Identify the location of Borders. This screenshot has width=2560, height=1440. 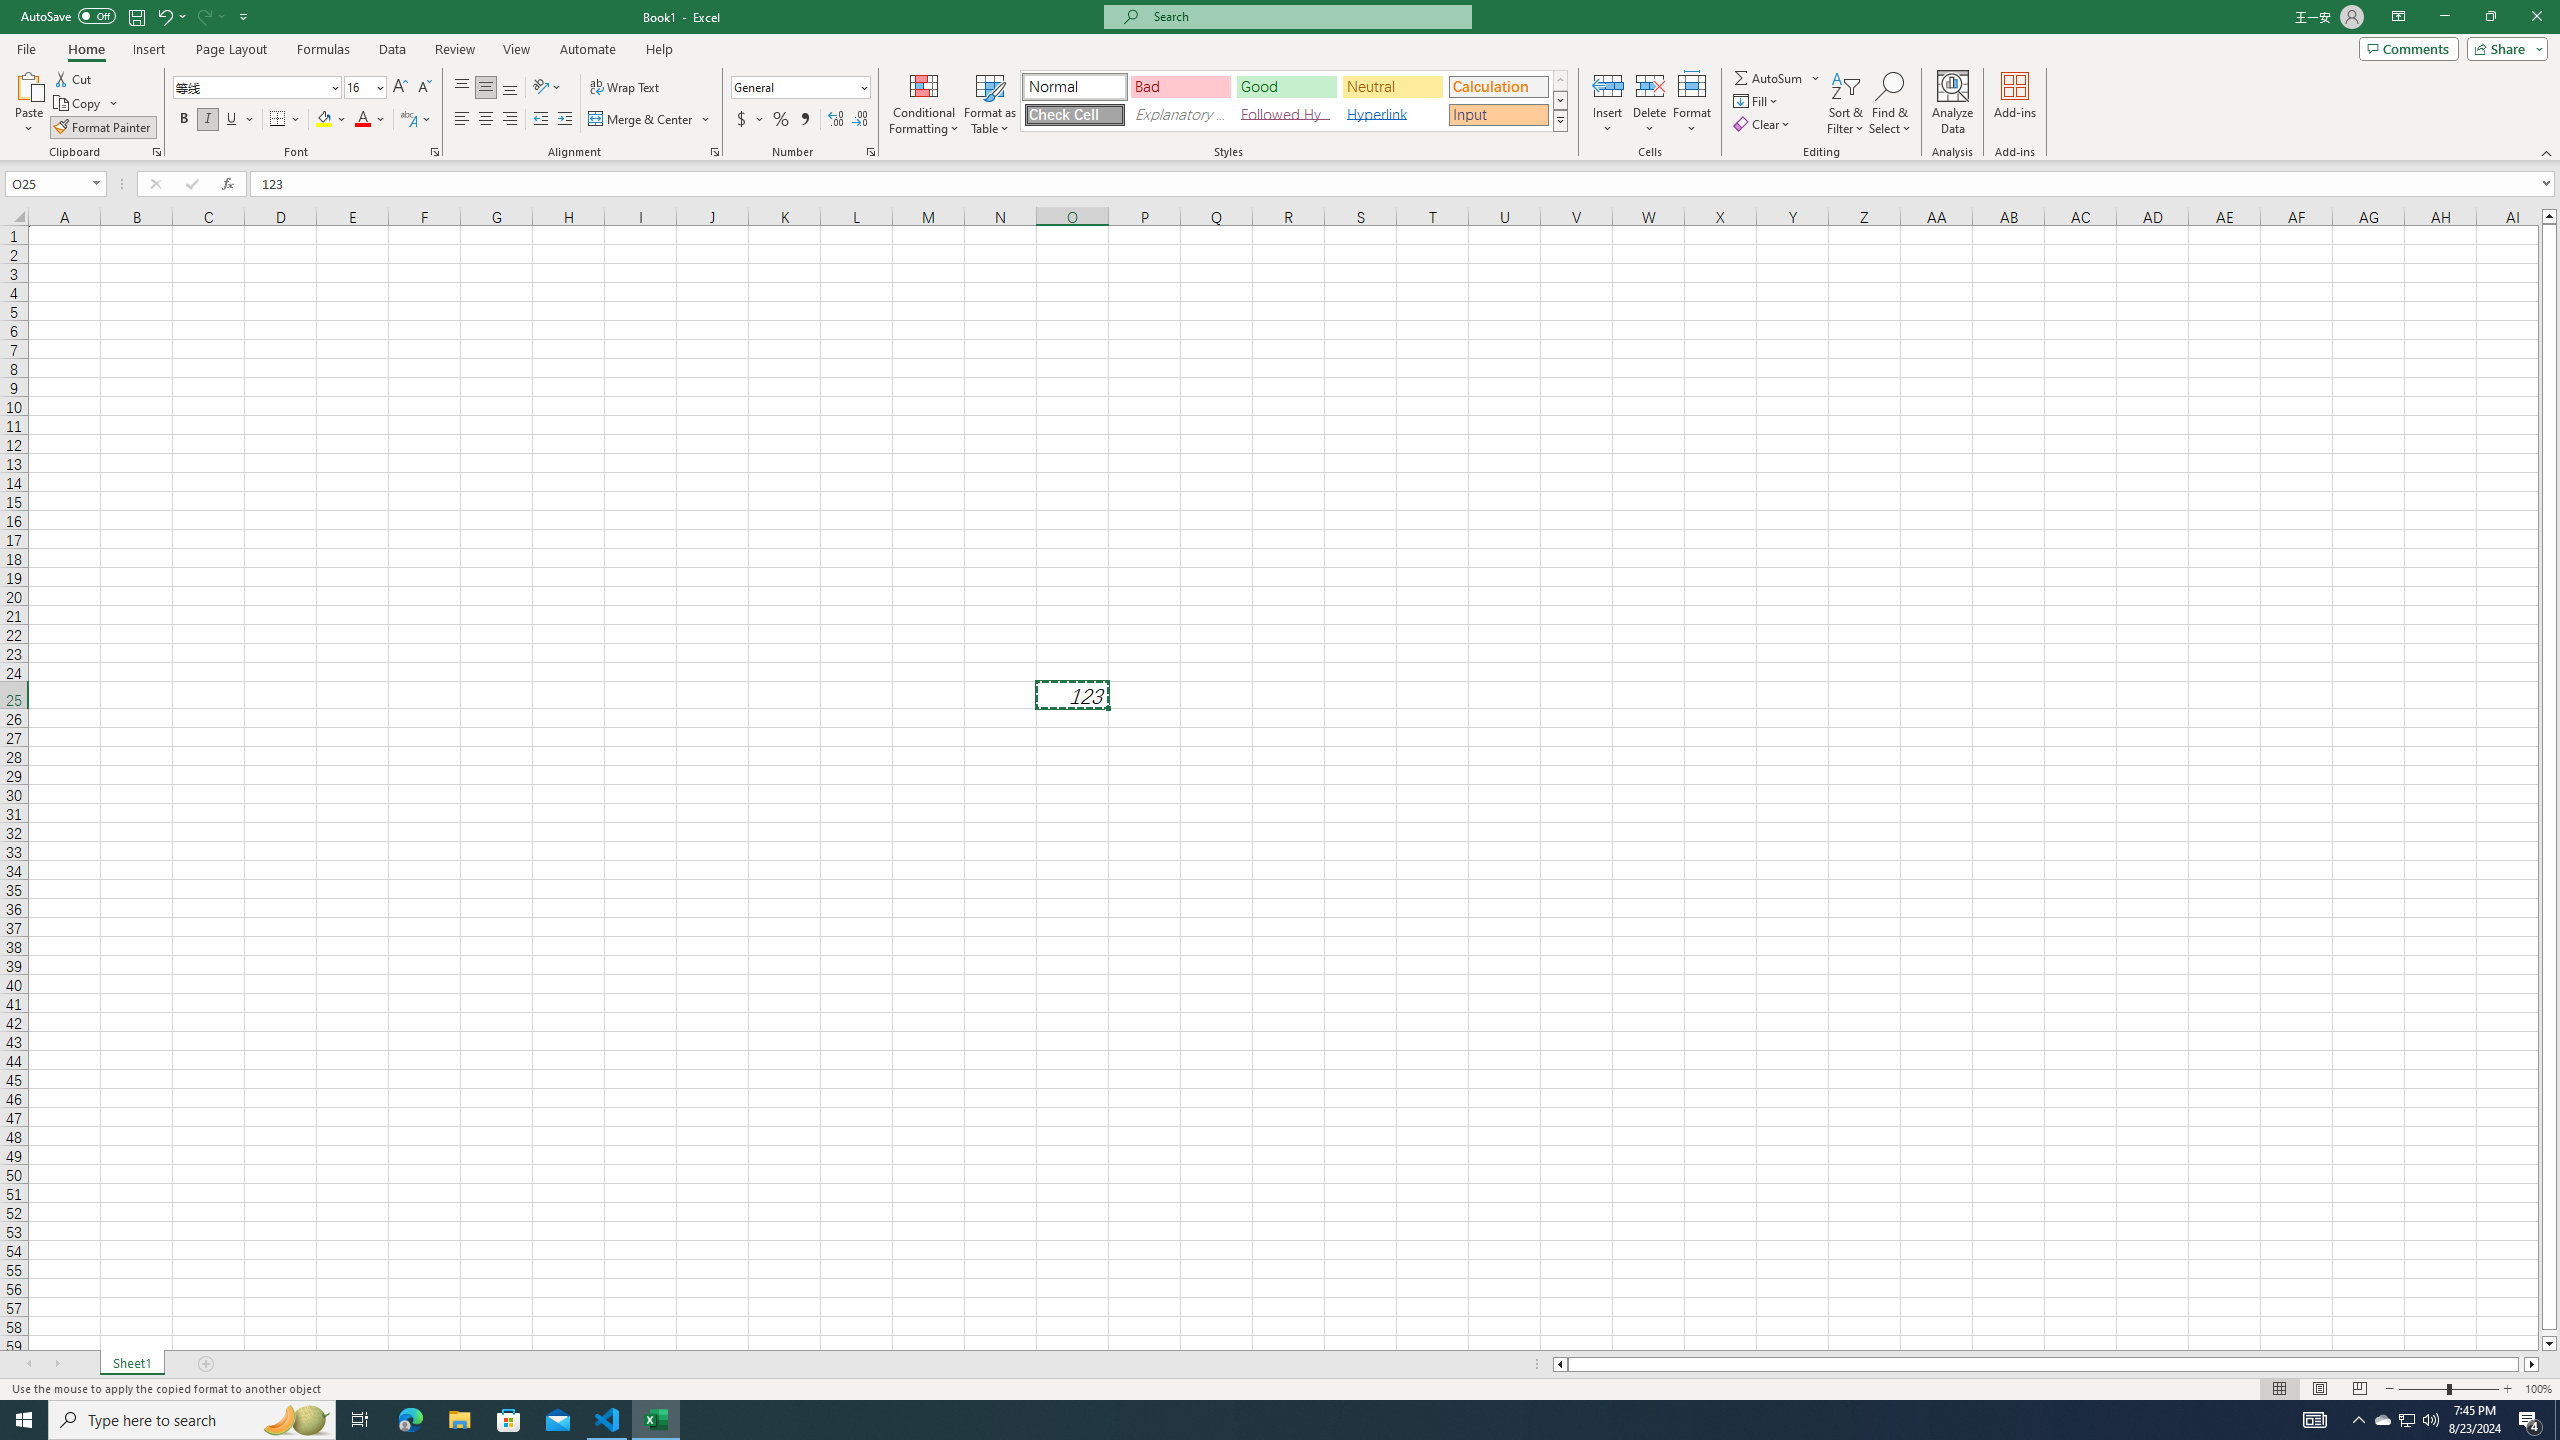
(285, 120).